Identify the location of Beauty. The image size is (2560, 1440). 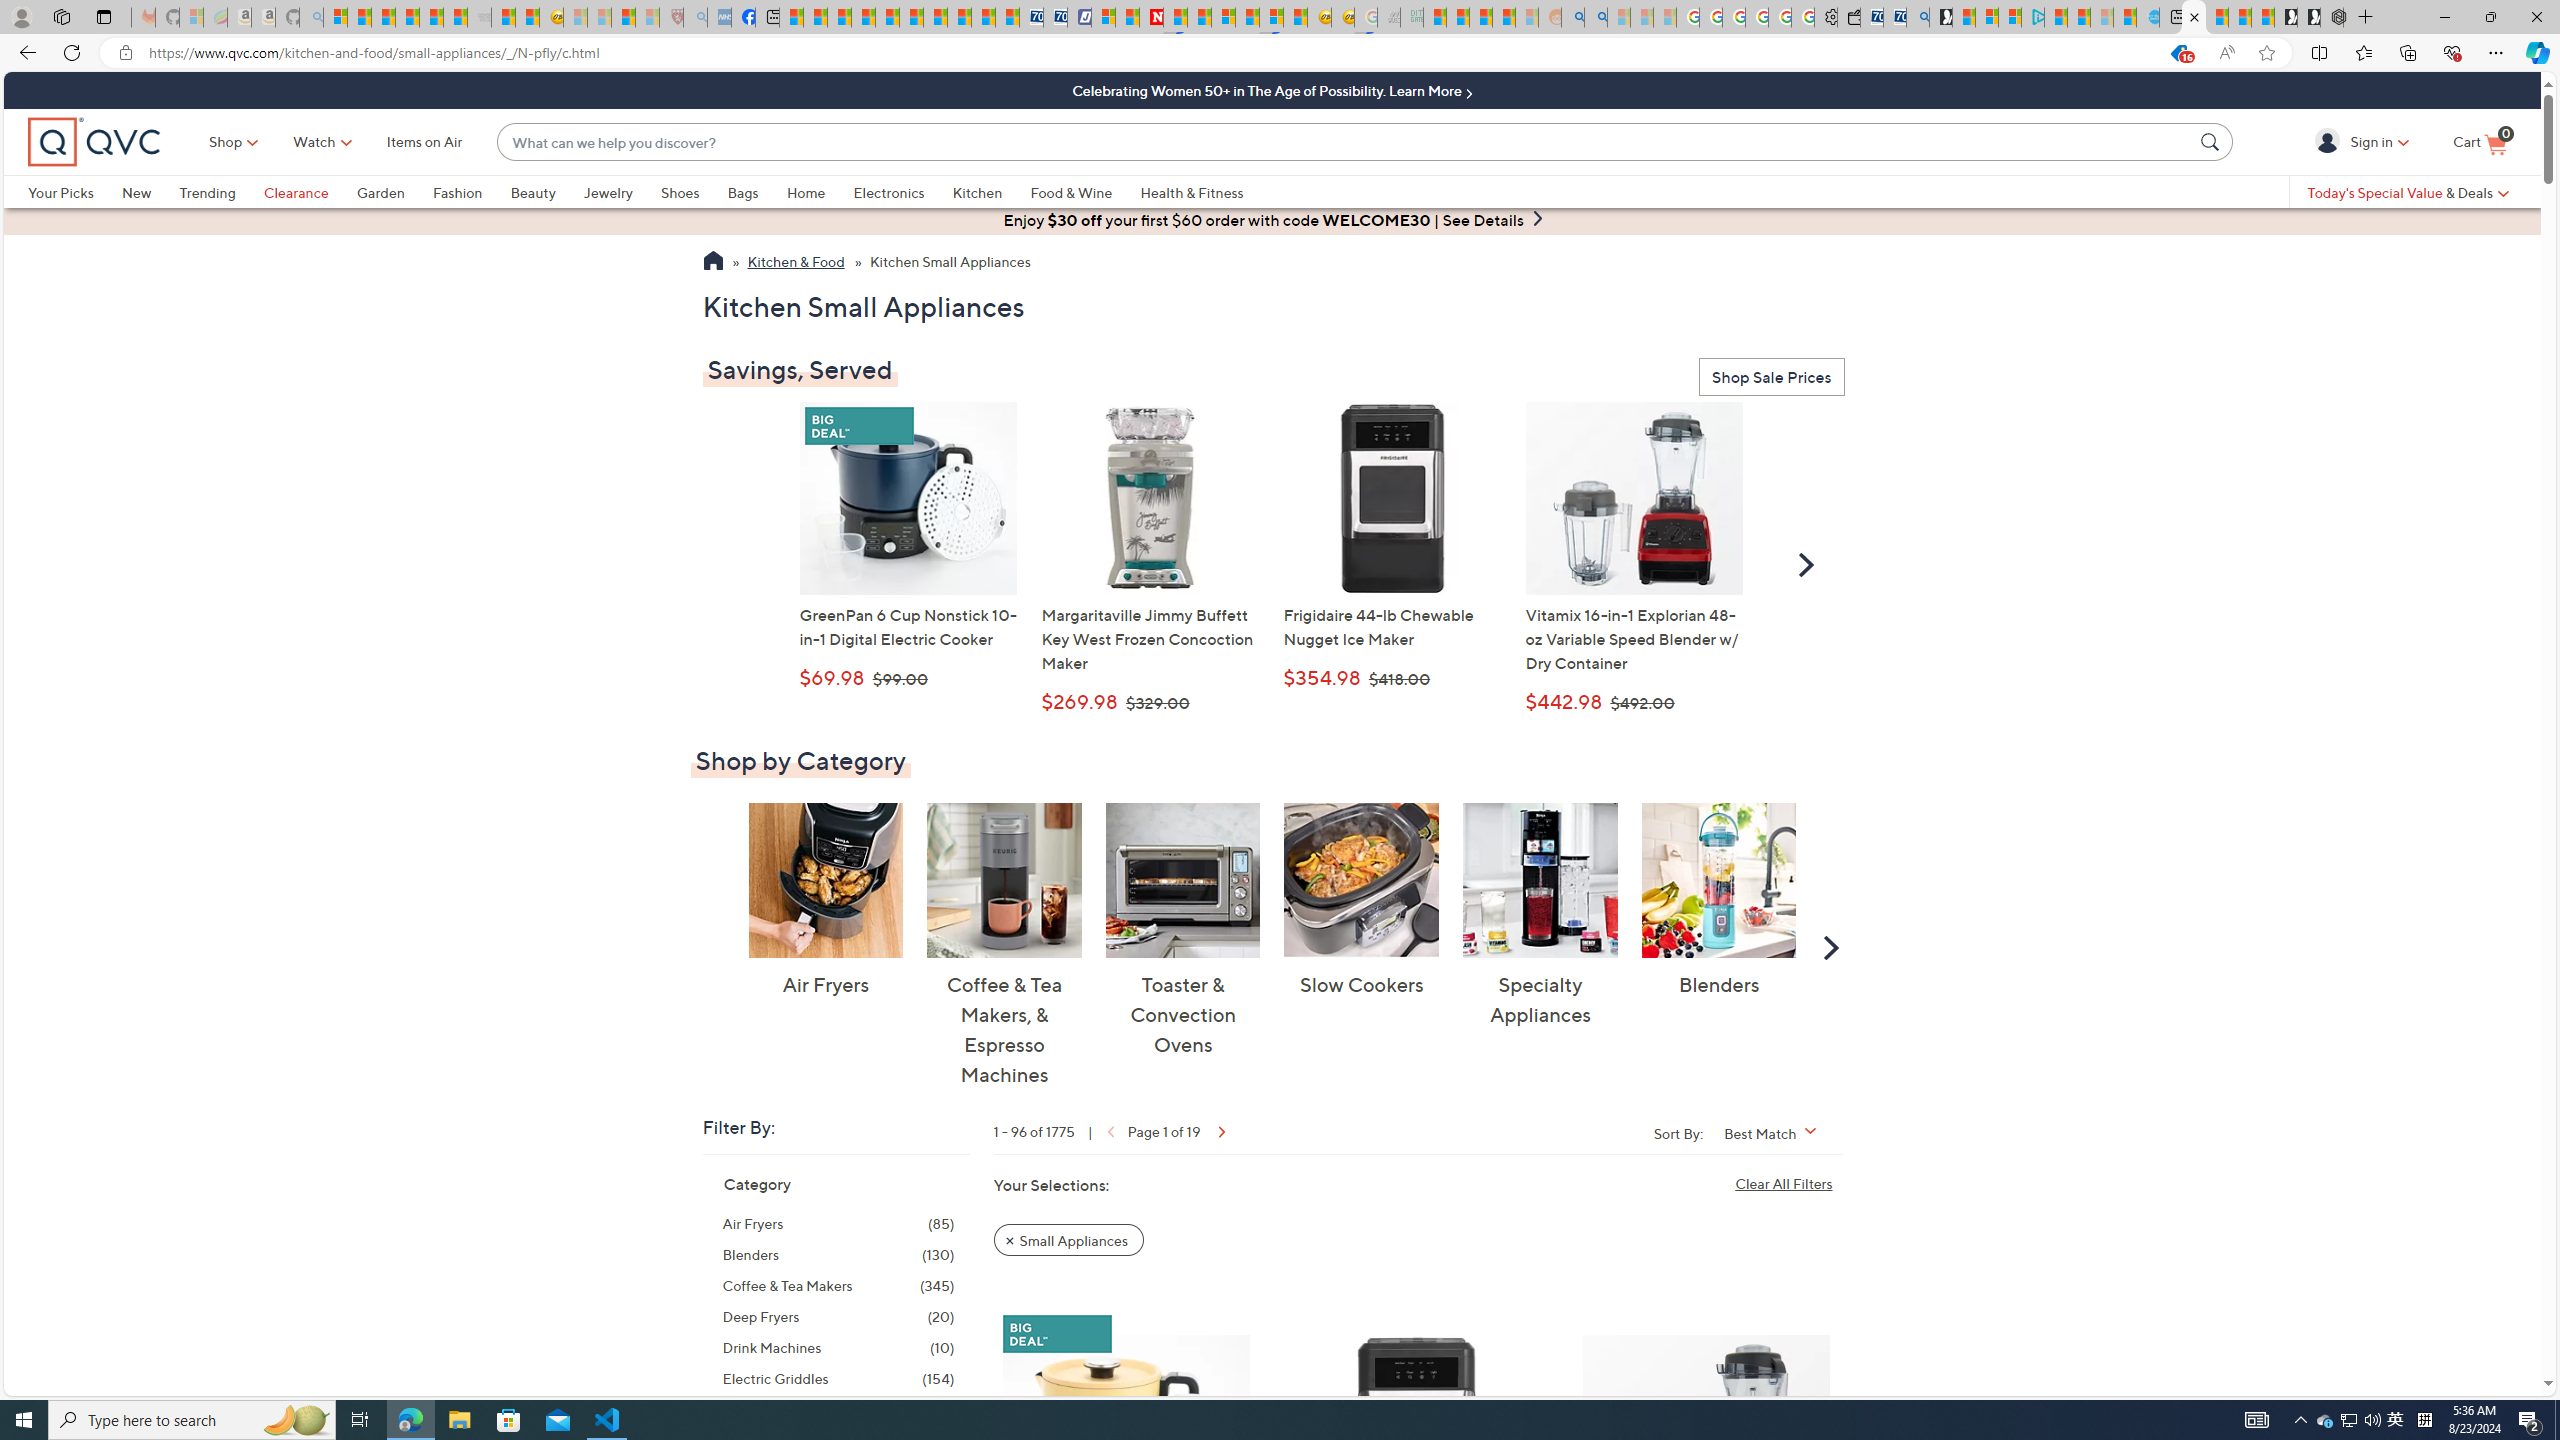
(532, 192).